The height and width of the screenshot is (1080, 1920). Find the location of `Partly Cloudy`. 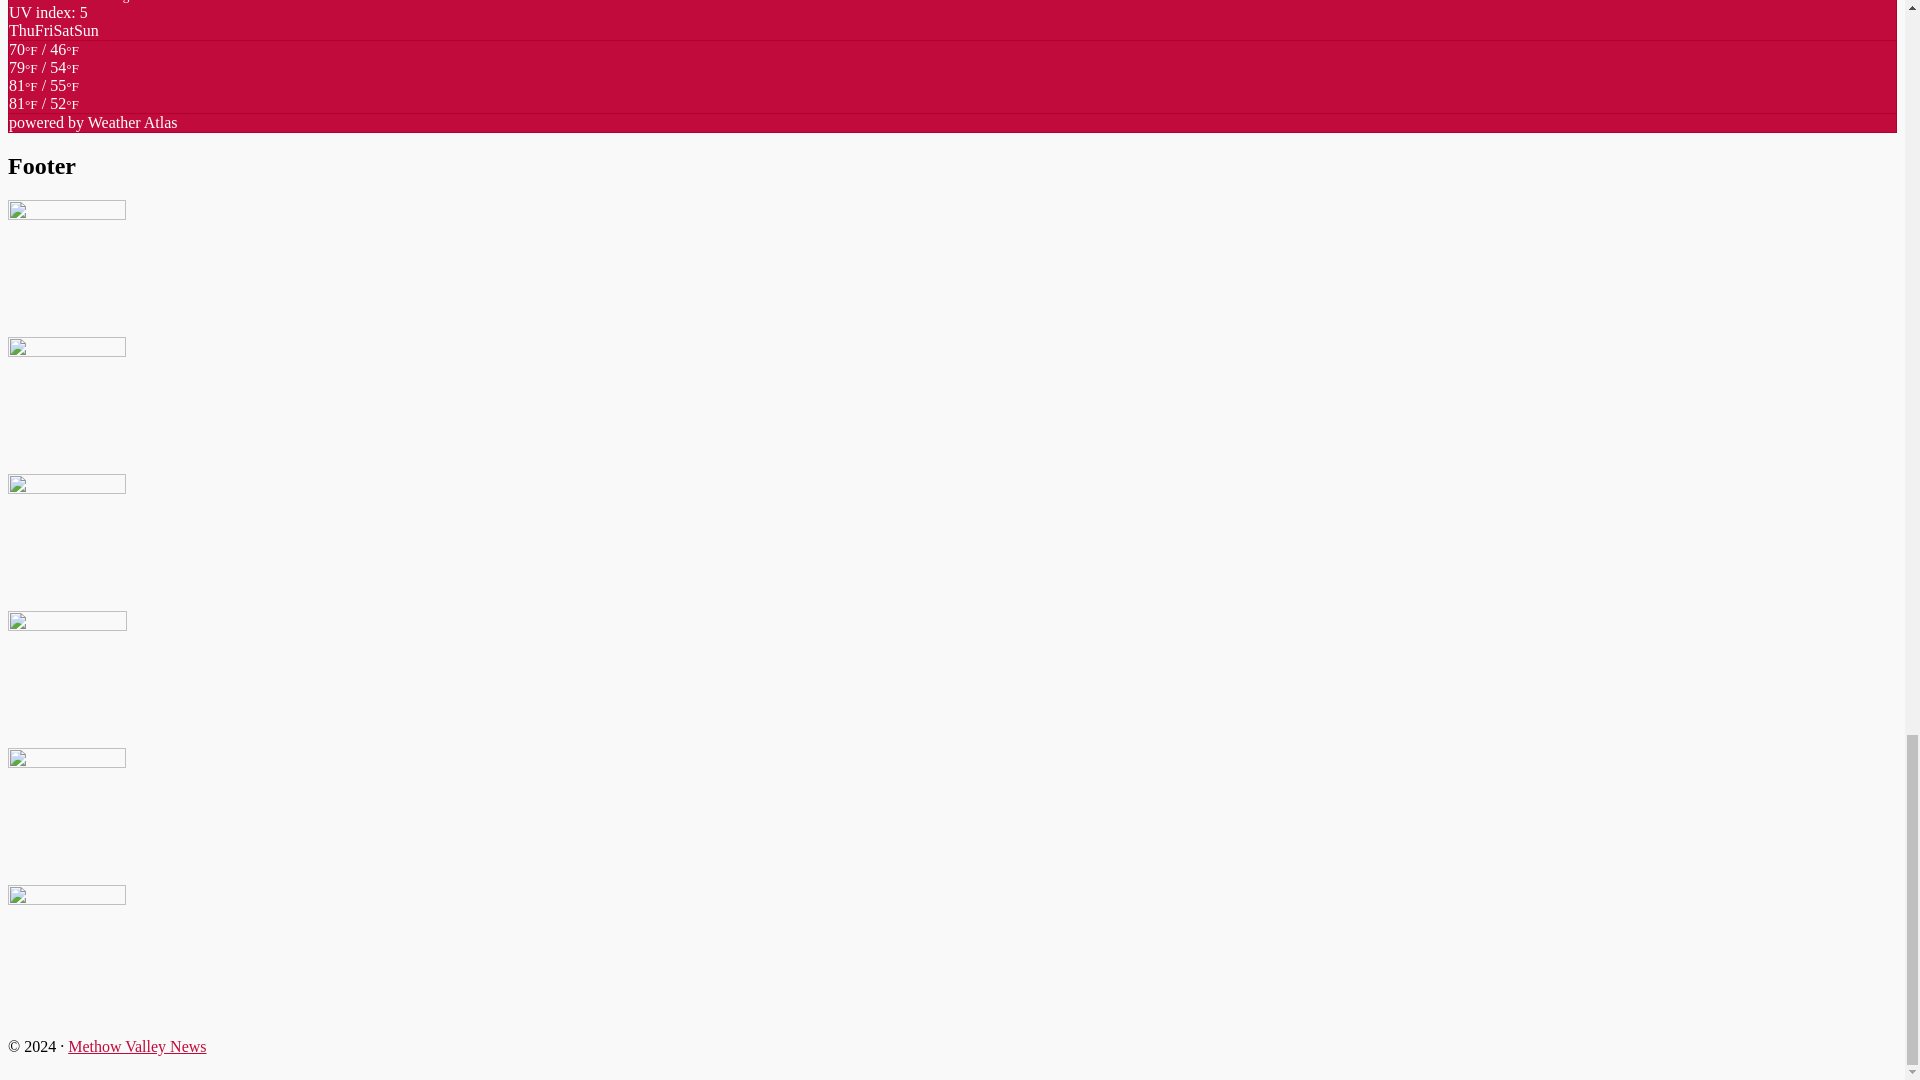

Partly Cloudy is located at coordinates (44, 104).